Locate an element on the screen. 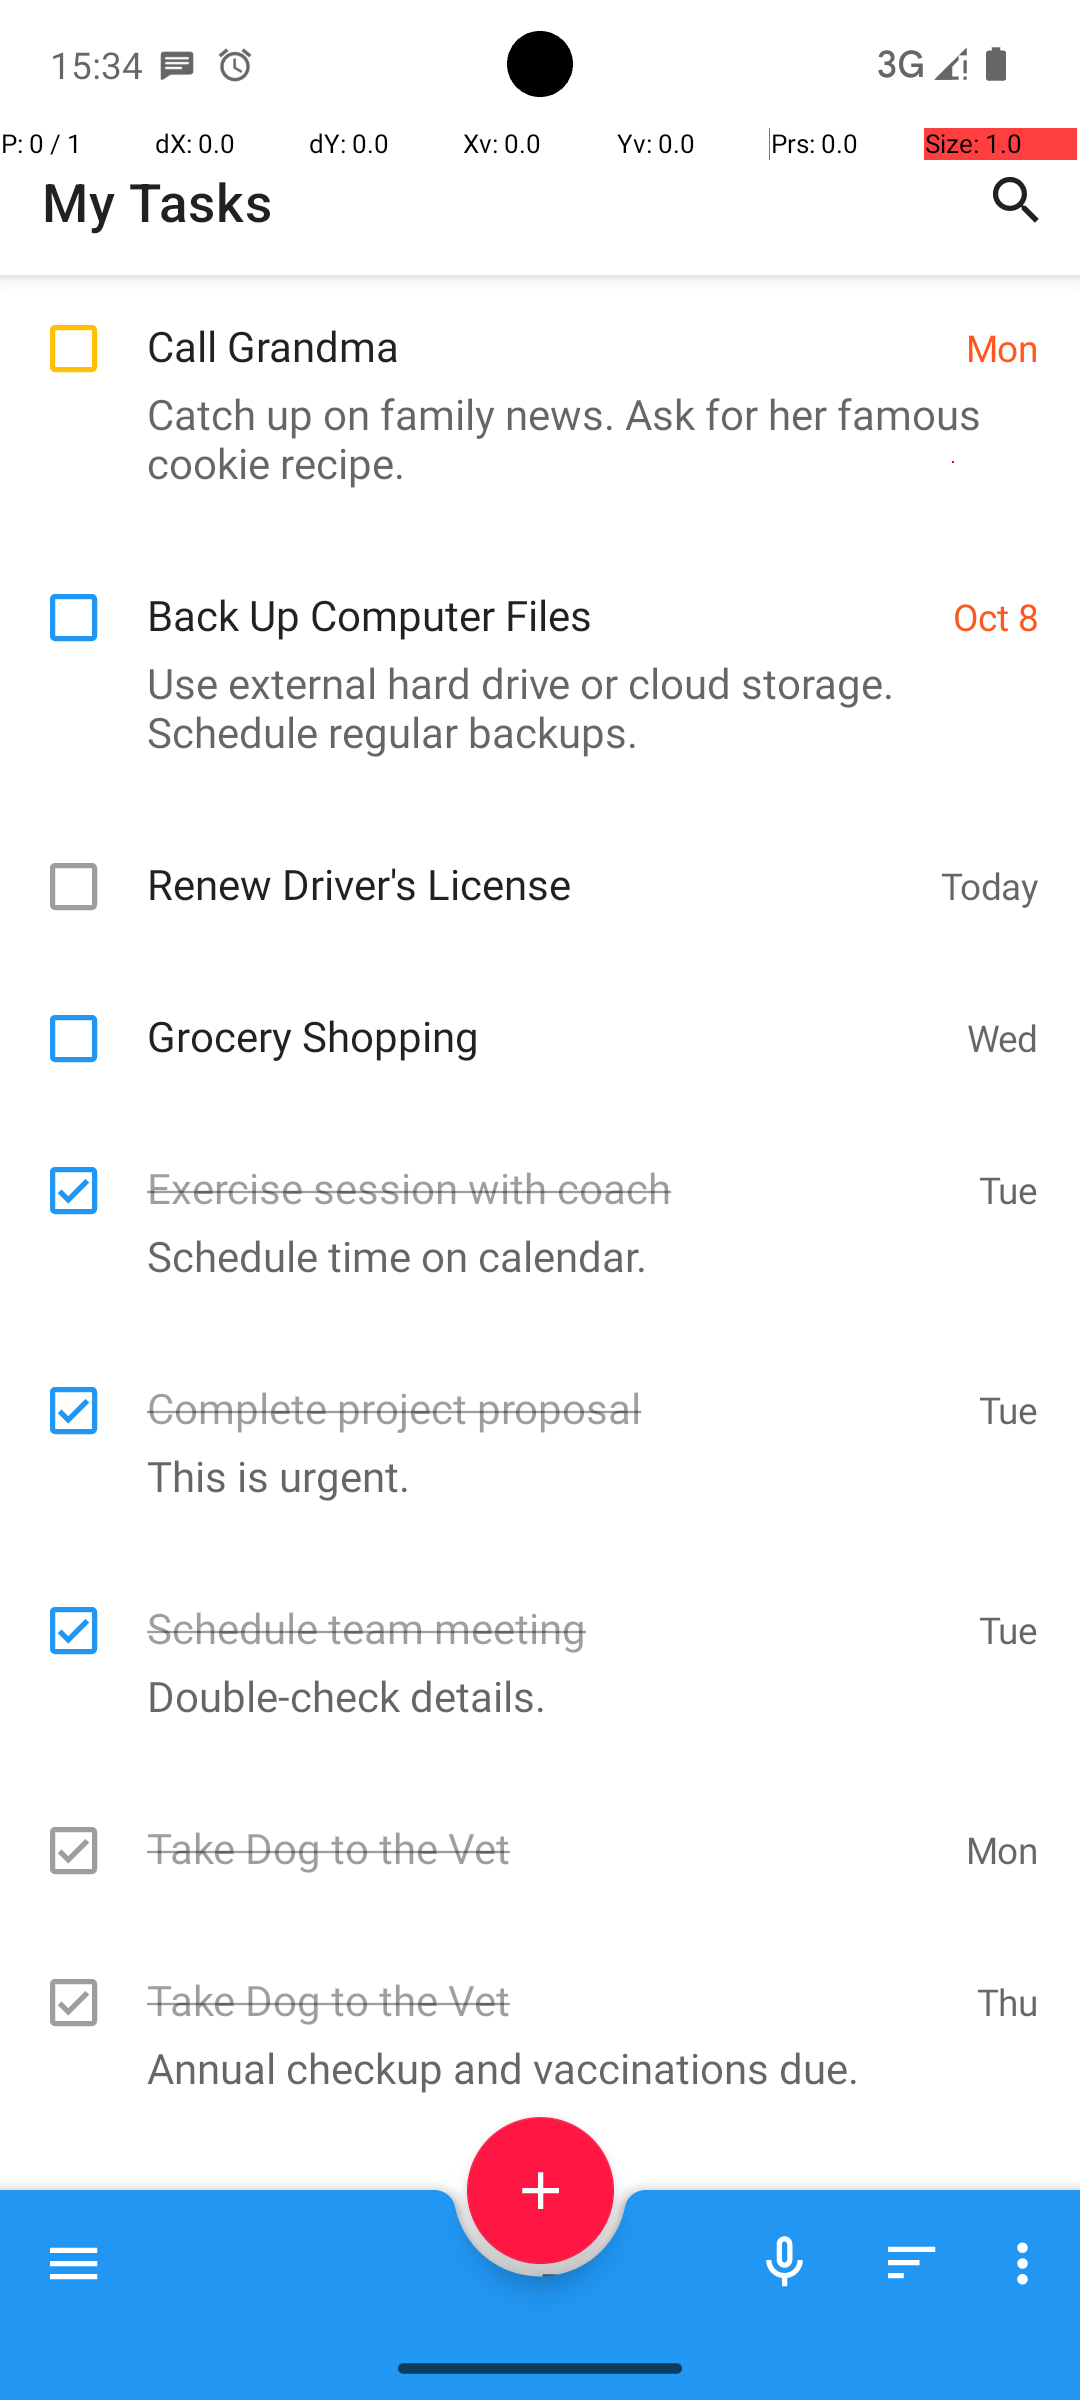  Double-check details. is located at coordinates (530, 1696).